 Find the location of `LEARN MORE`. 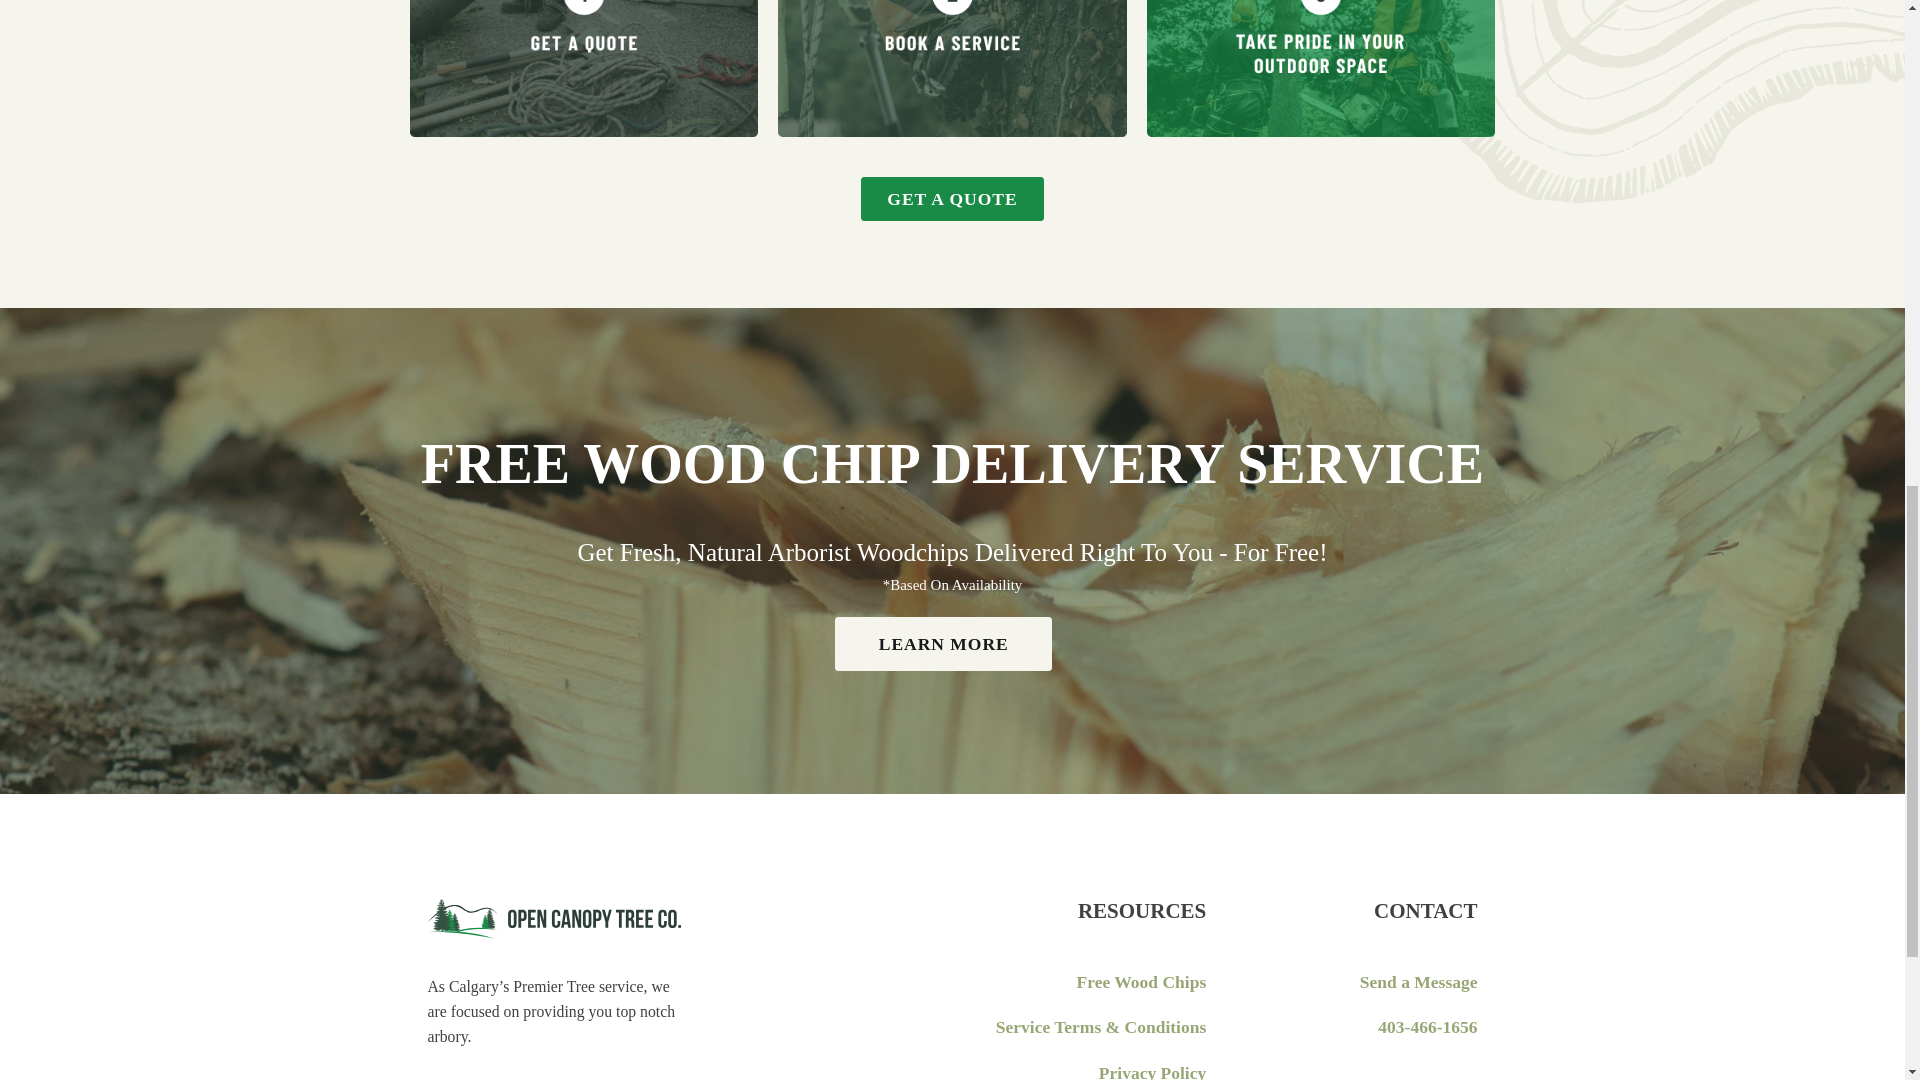

LEARN MORE is located at coordinates (944, 644).